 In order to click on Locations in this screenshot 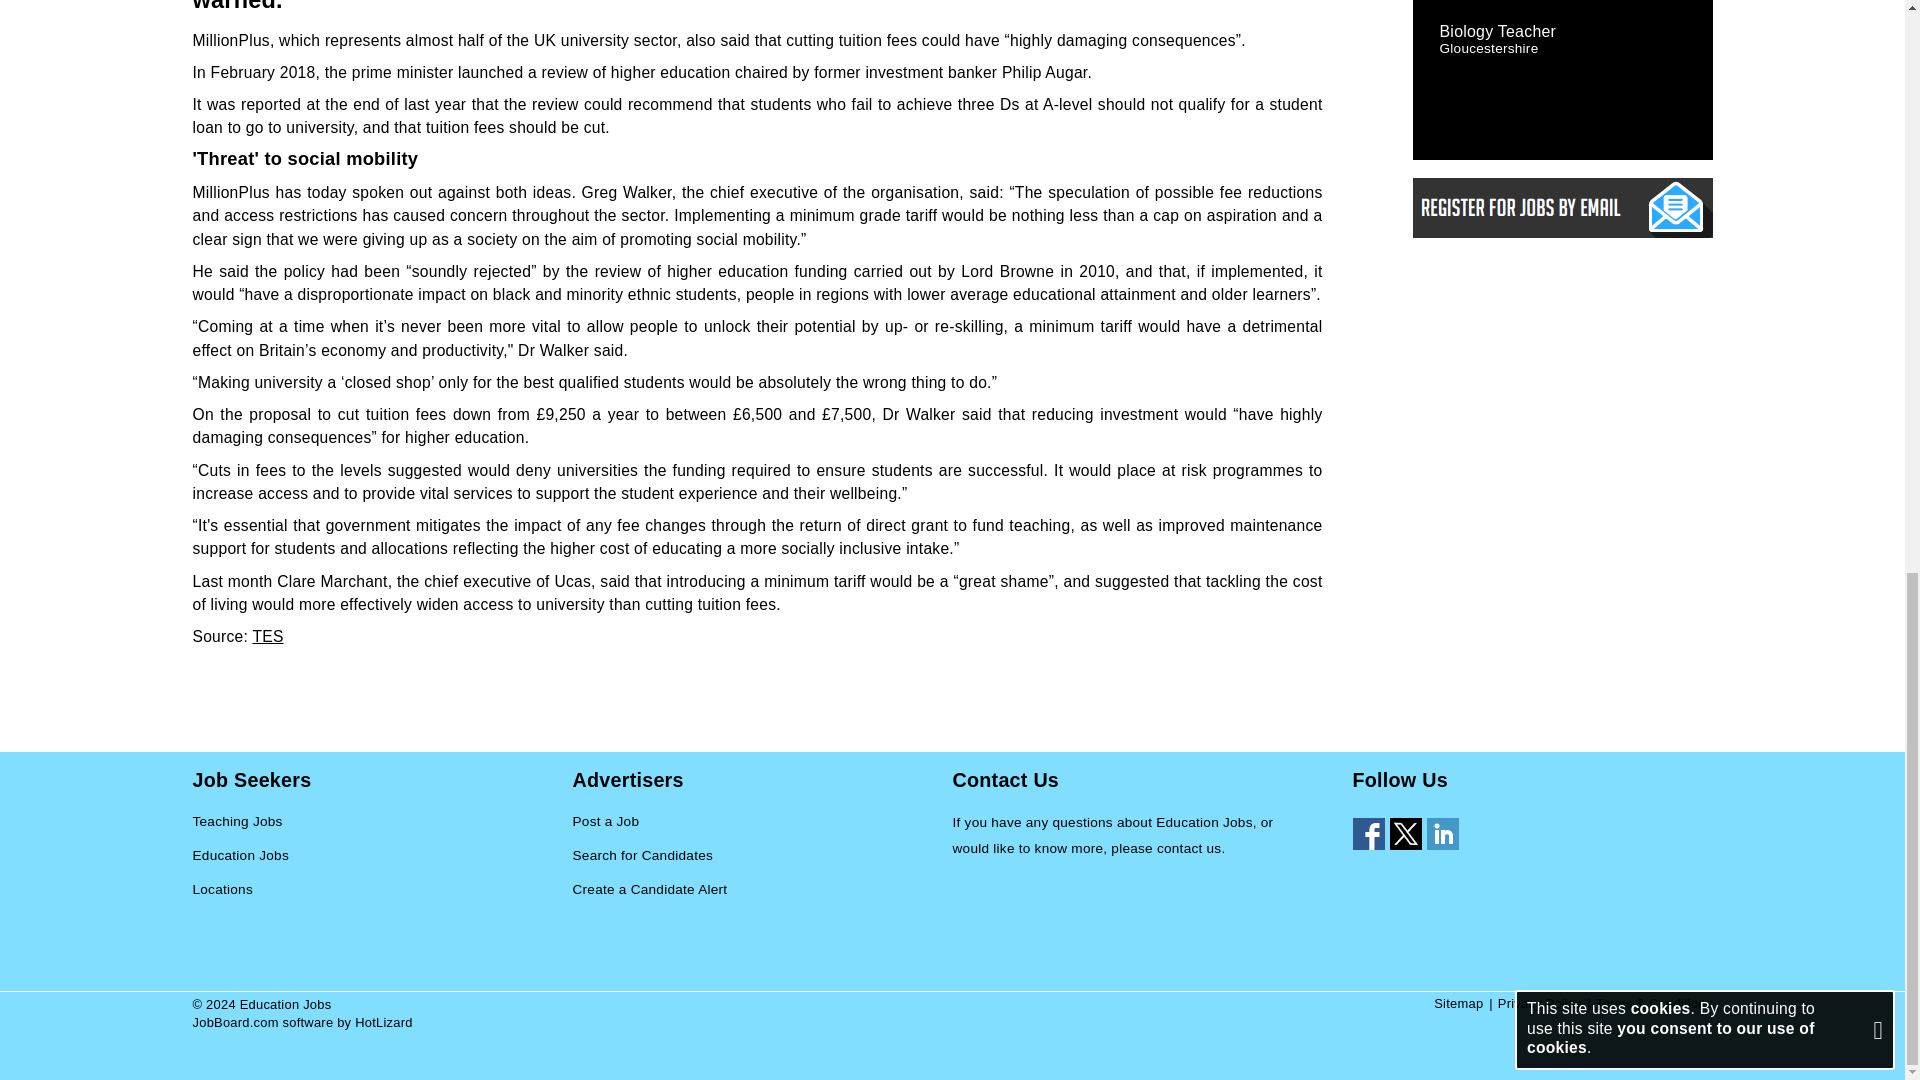, I will do `click(222, 890)`.